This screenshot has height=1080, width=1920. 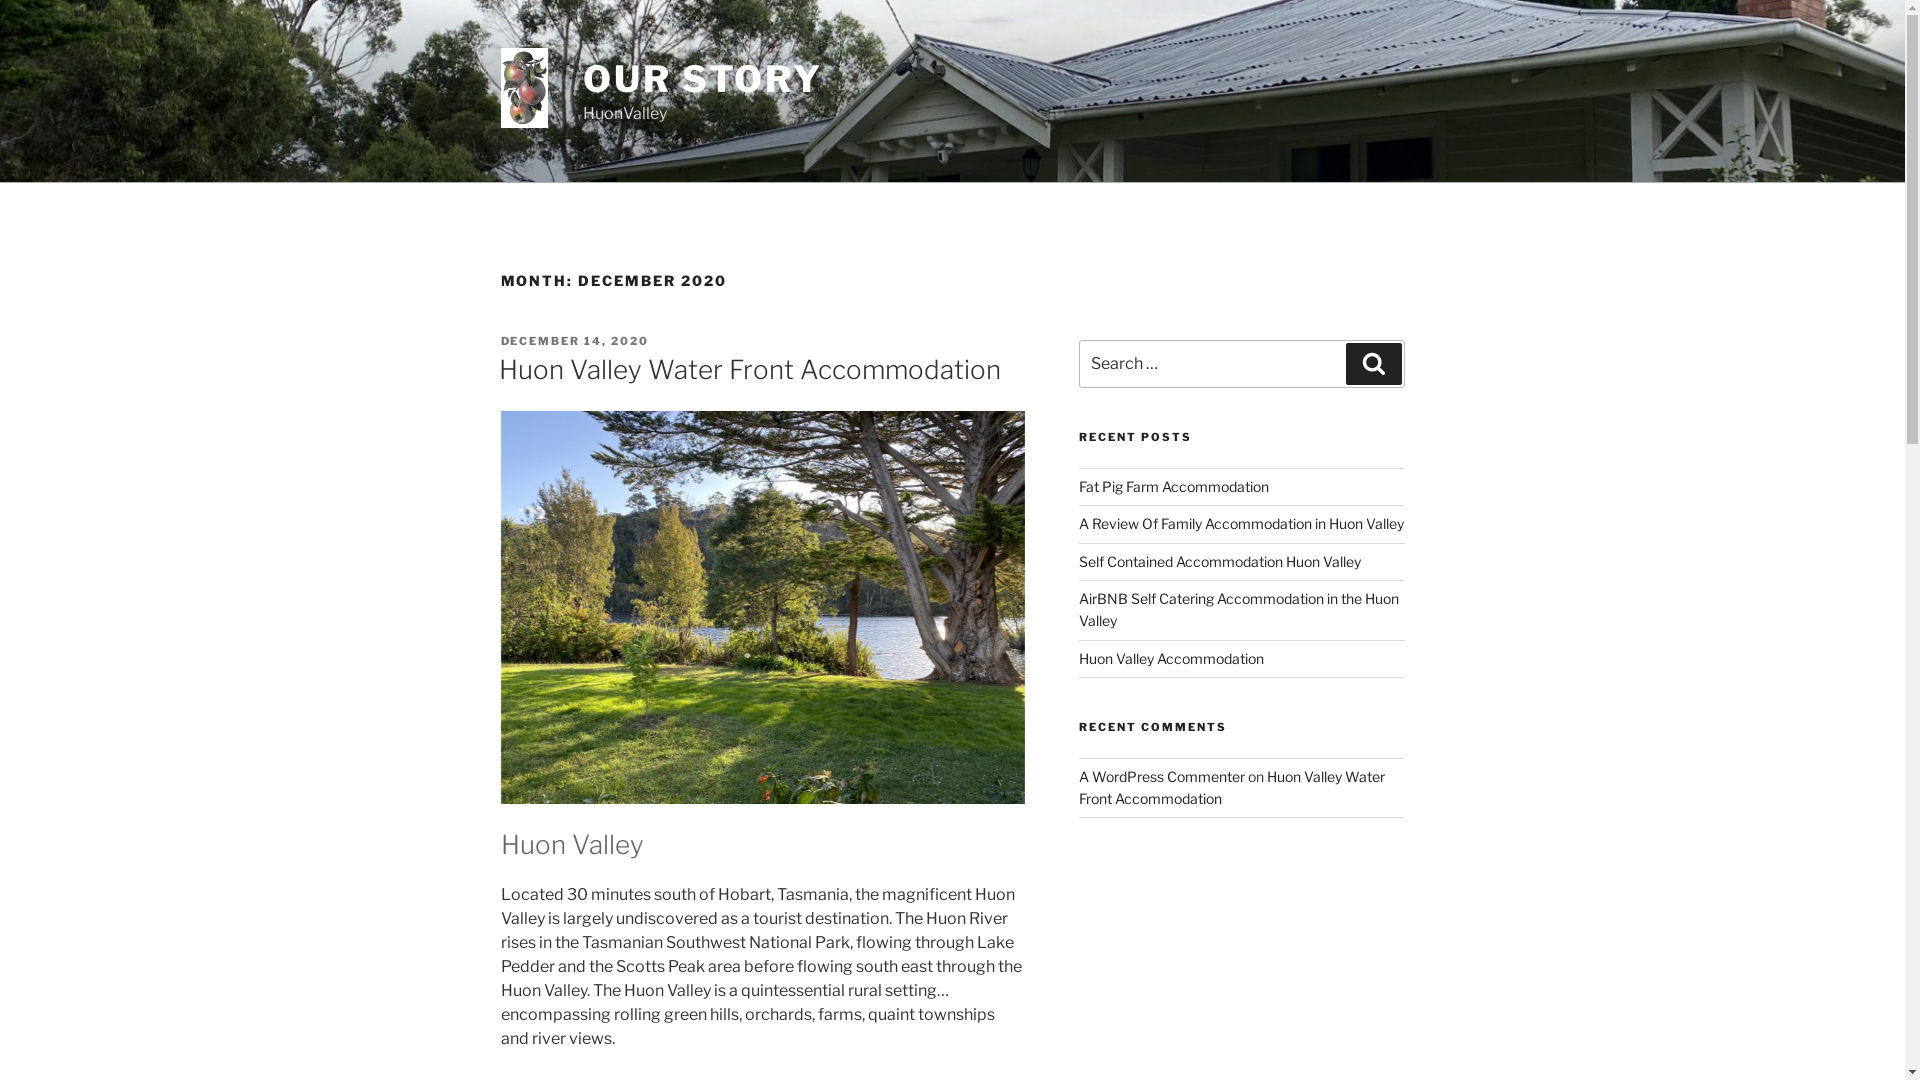 I want to click on Self Contained Accommodation Huon Valley, so click(x=1220, y=562).